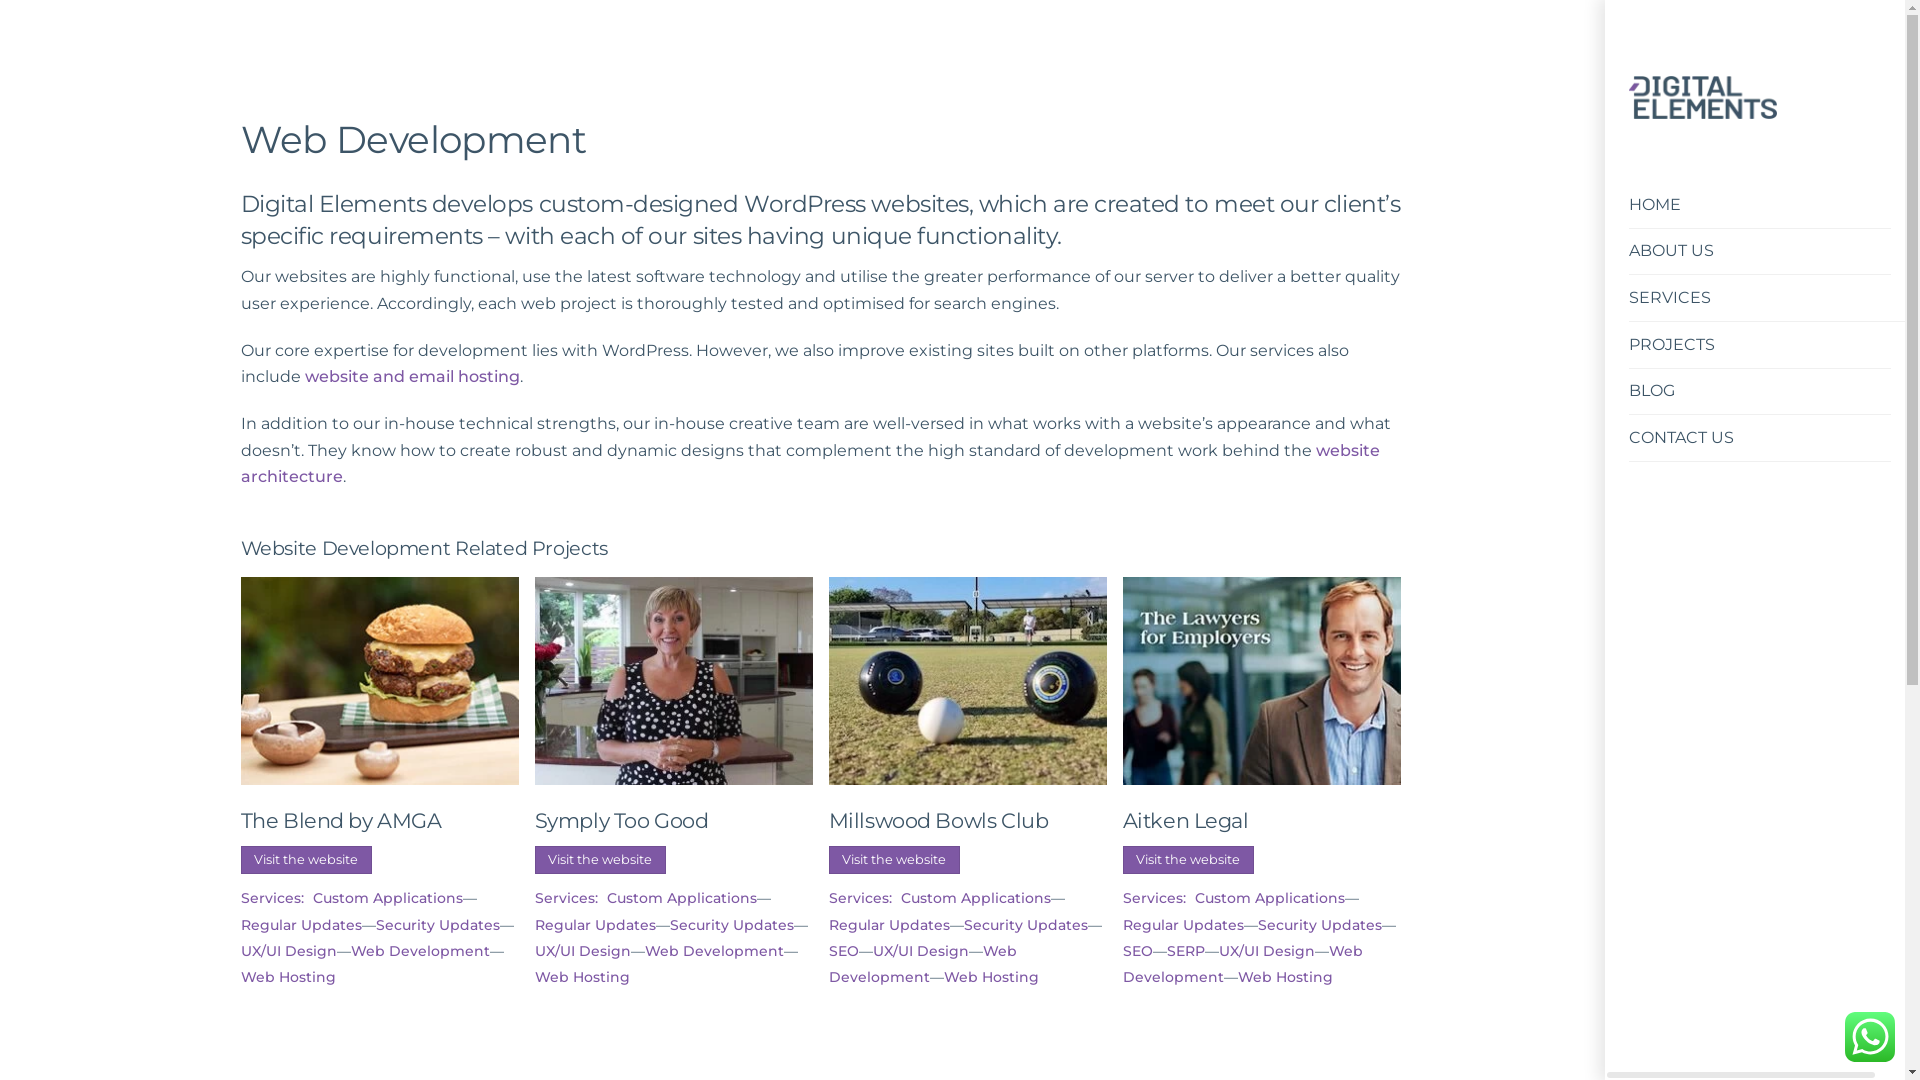  I want to click on UX/UI Design, so click(289, 951).